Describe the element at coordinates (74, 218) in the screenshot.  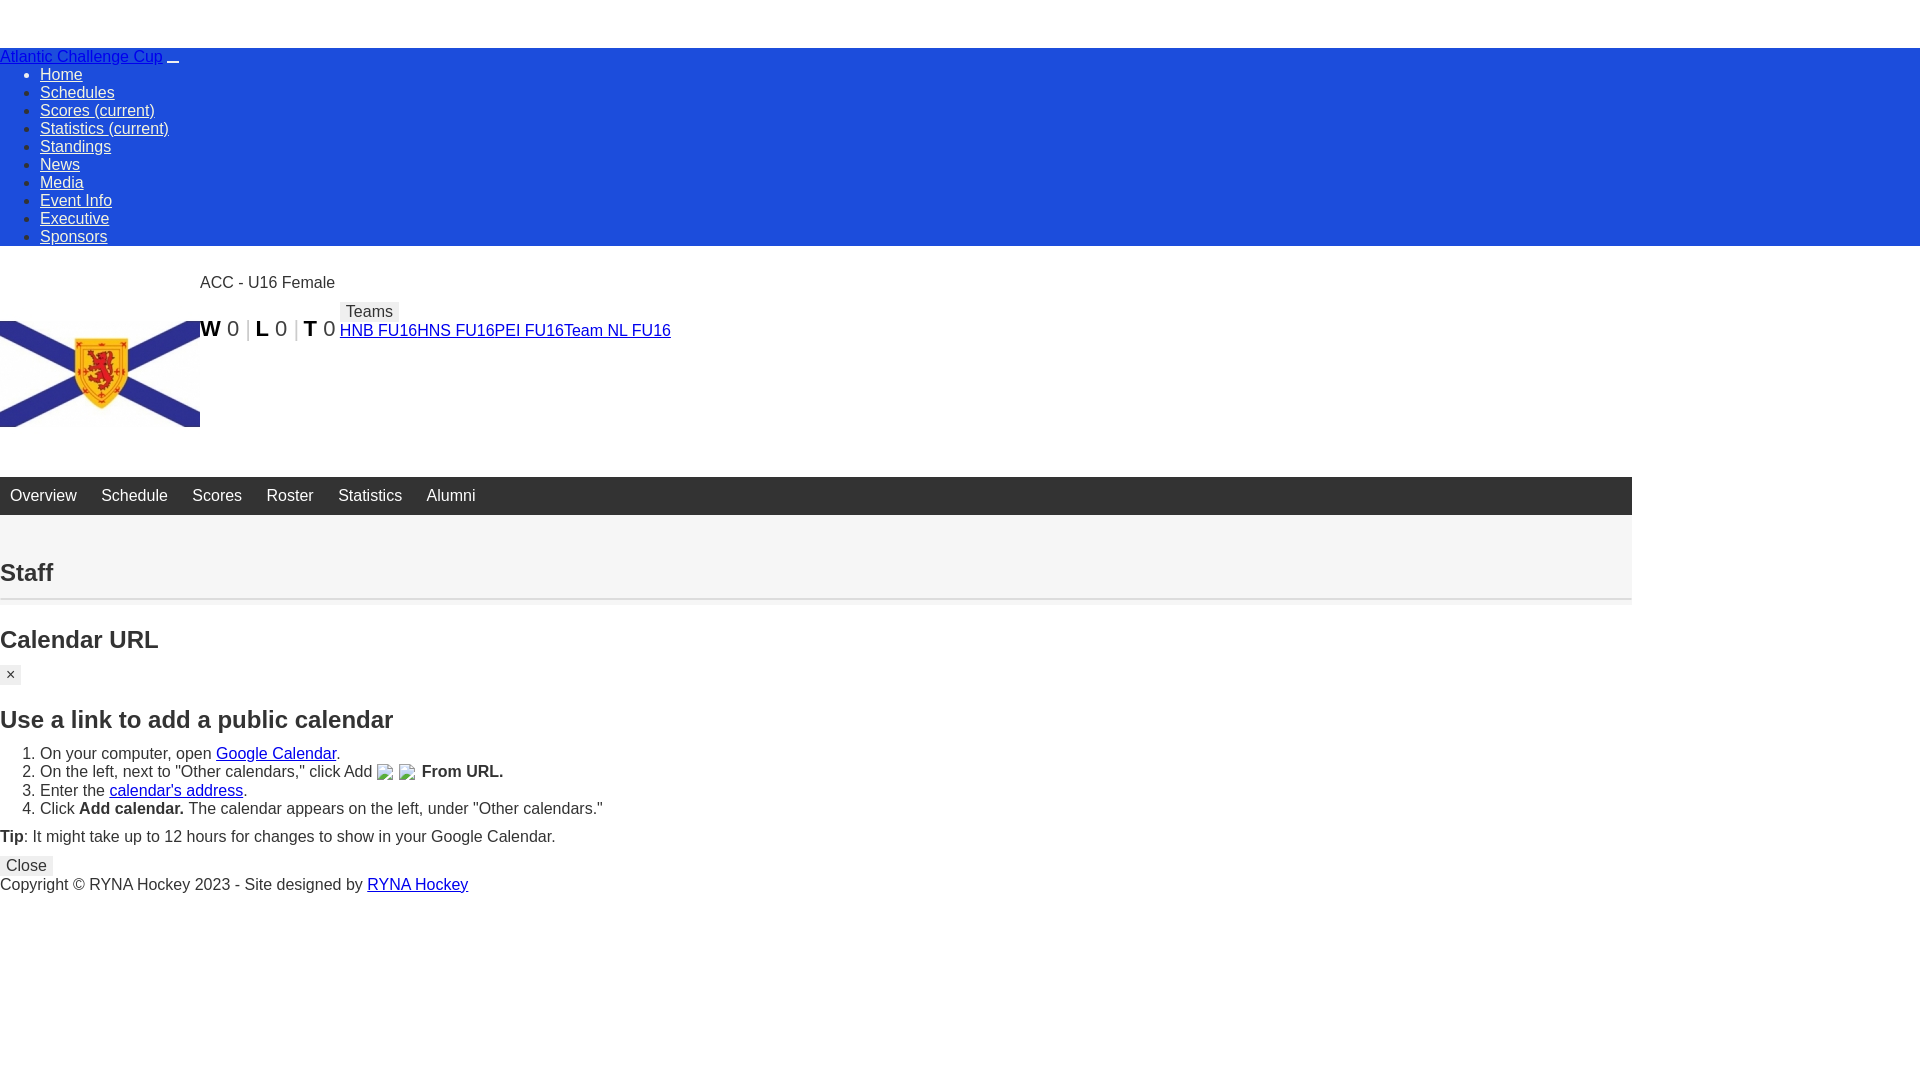
I see `Executive` at that location.